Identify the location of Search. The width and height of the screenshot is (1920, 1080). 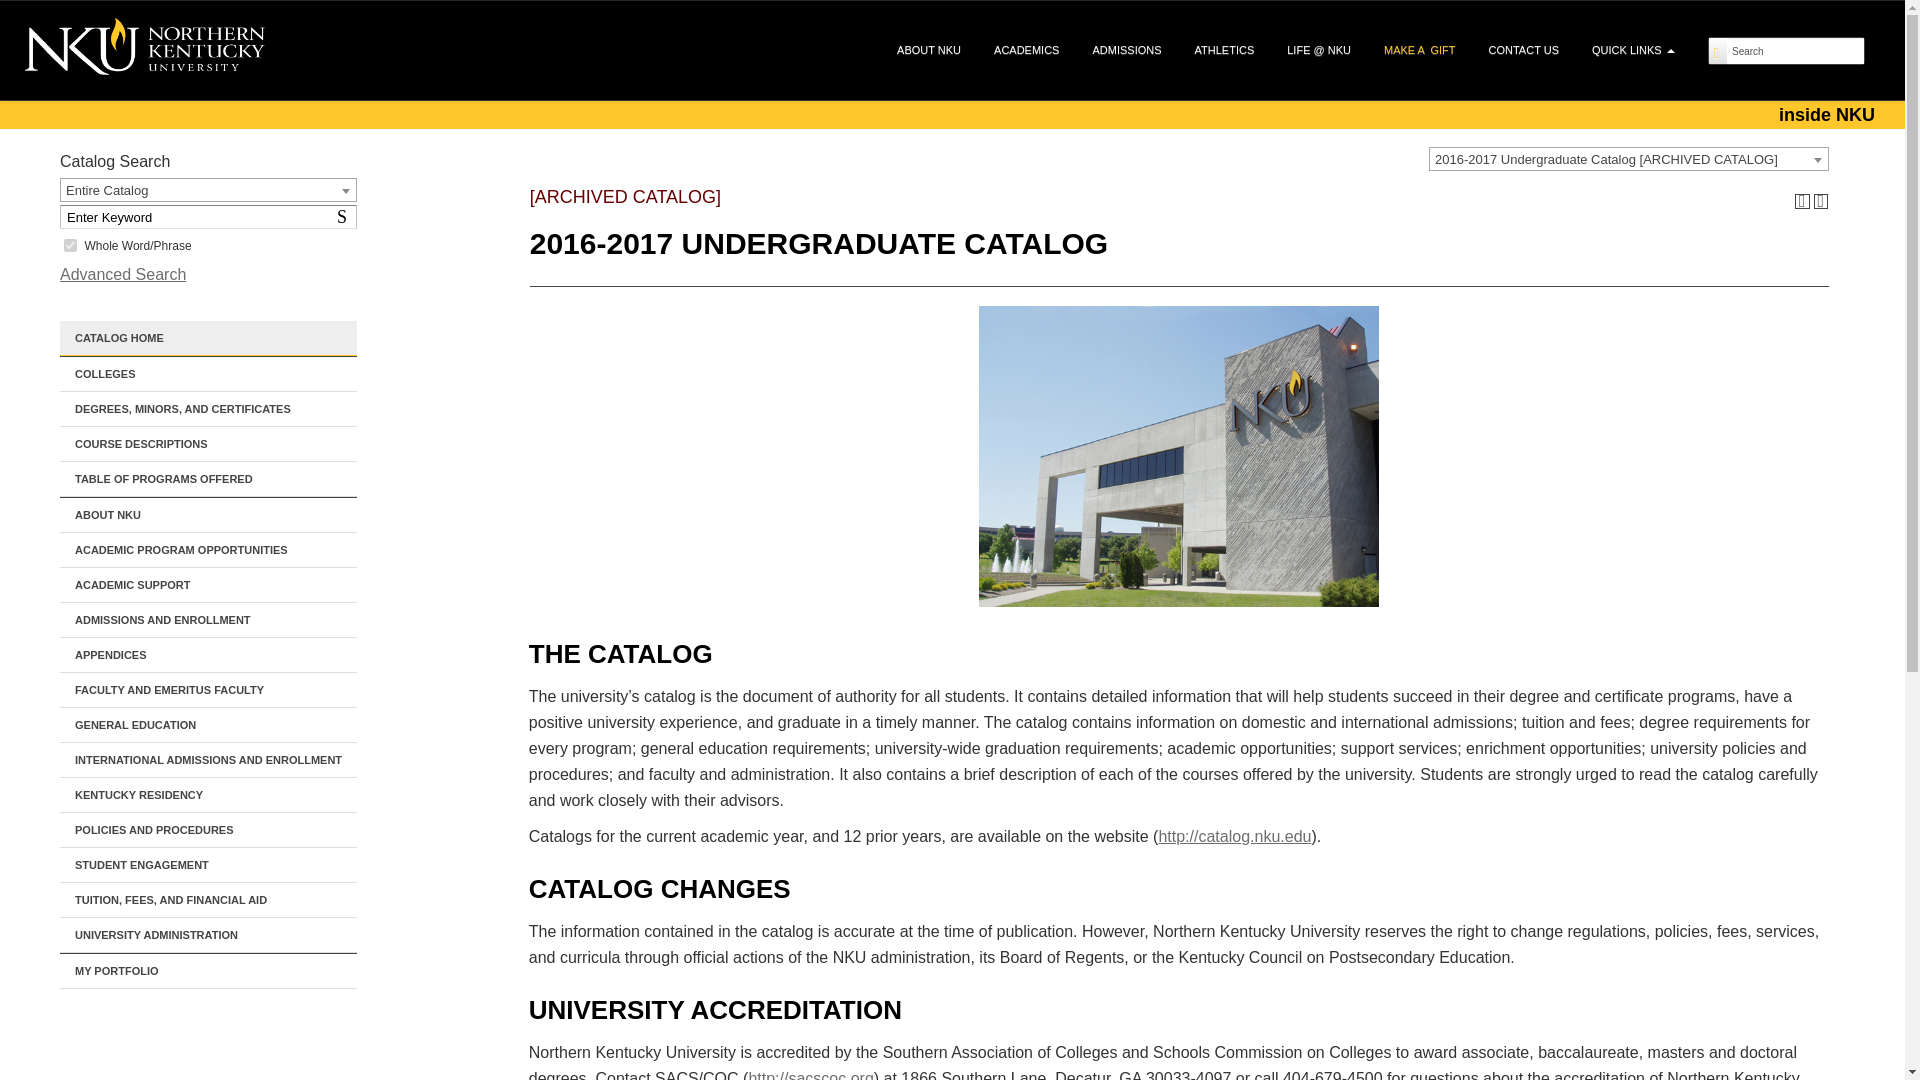
(1795, 50).